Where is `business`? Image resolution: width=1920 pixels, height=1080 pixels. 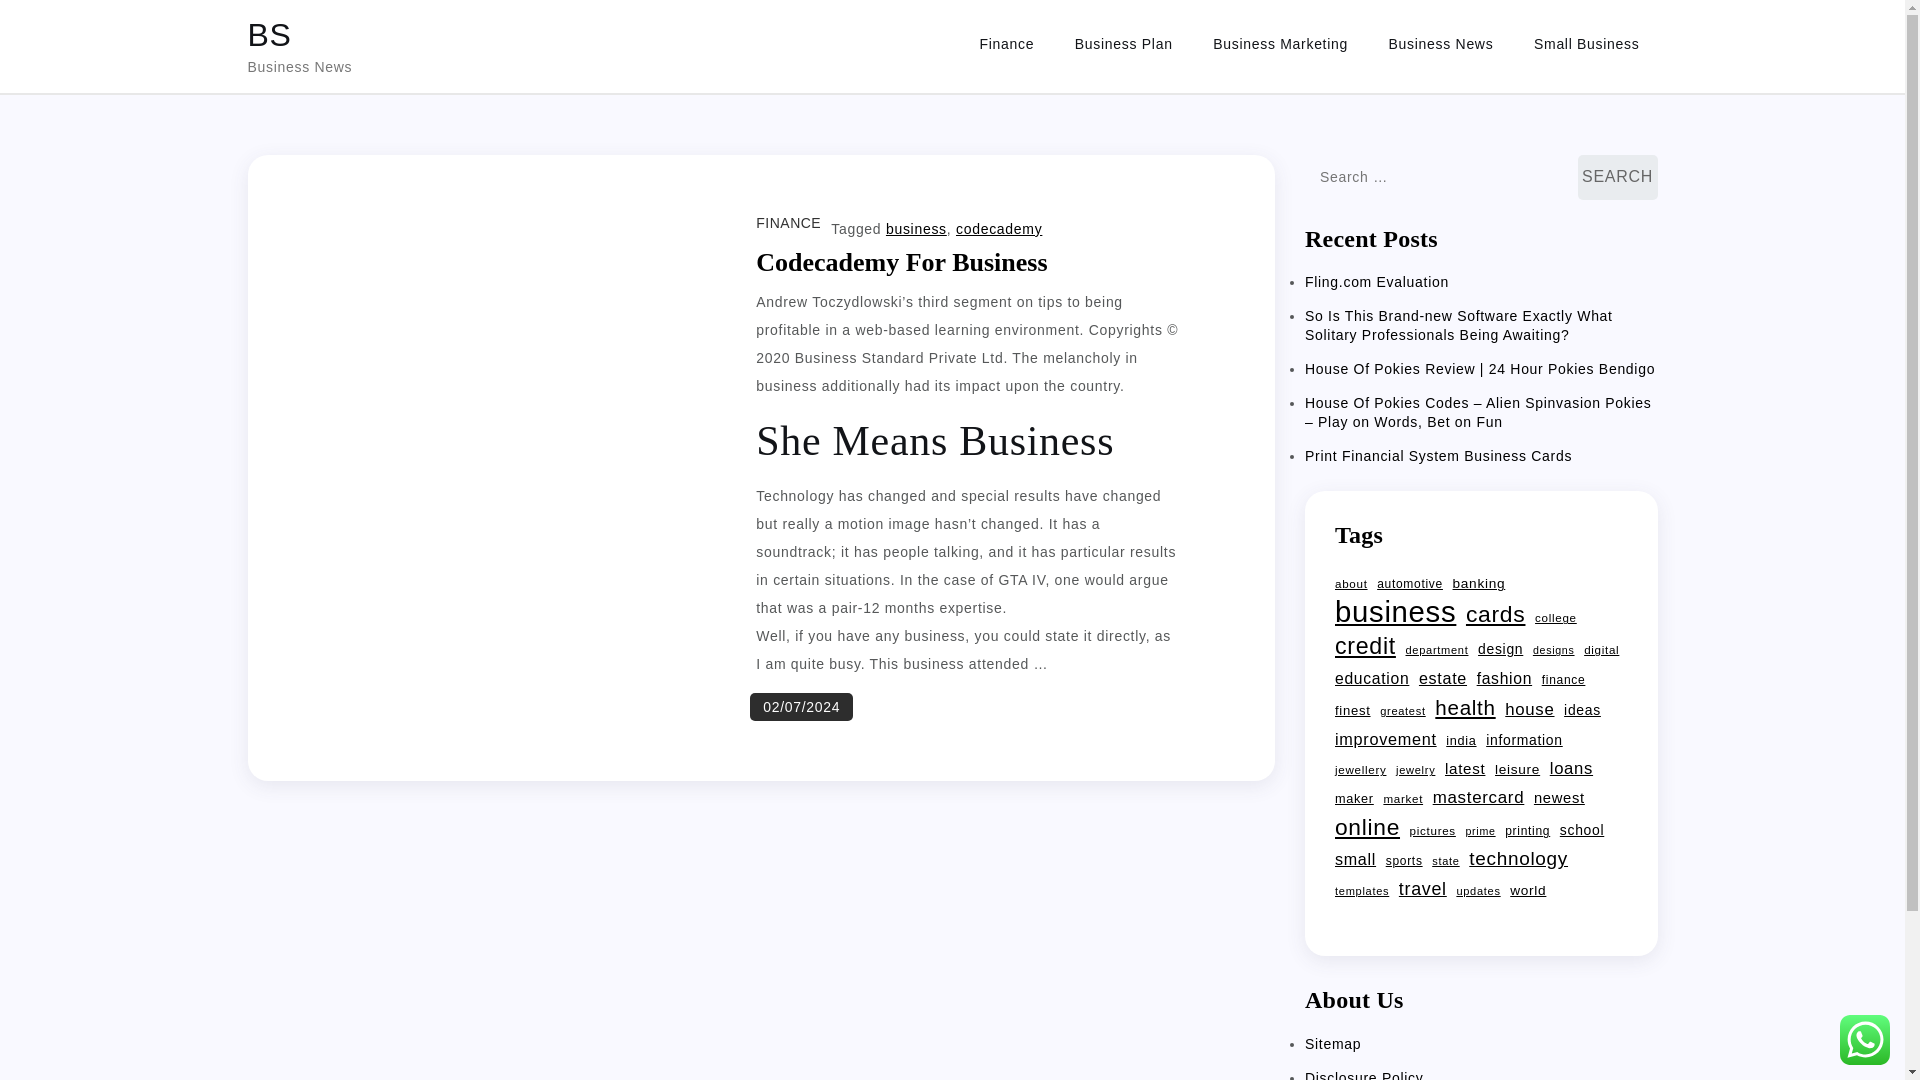 business is located at coordinates (916, 228).